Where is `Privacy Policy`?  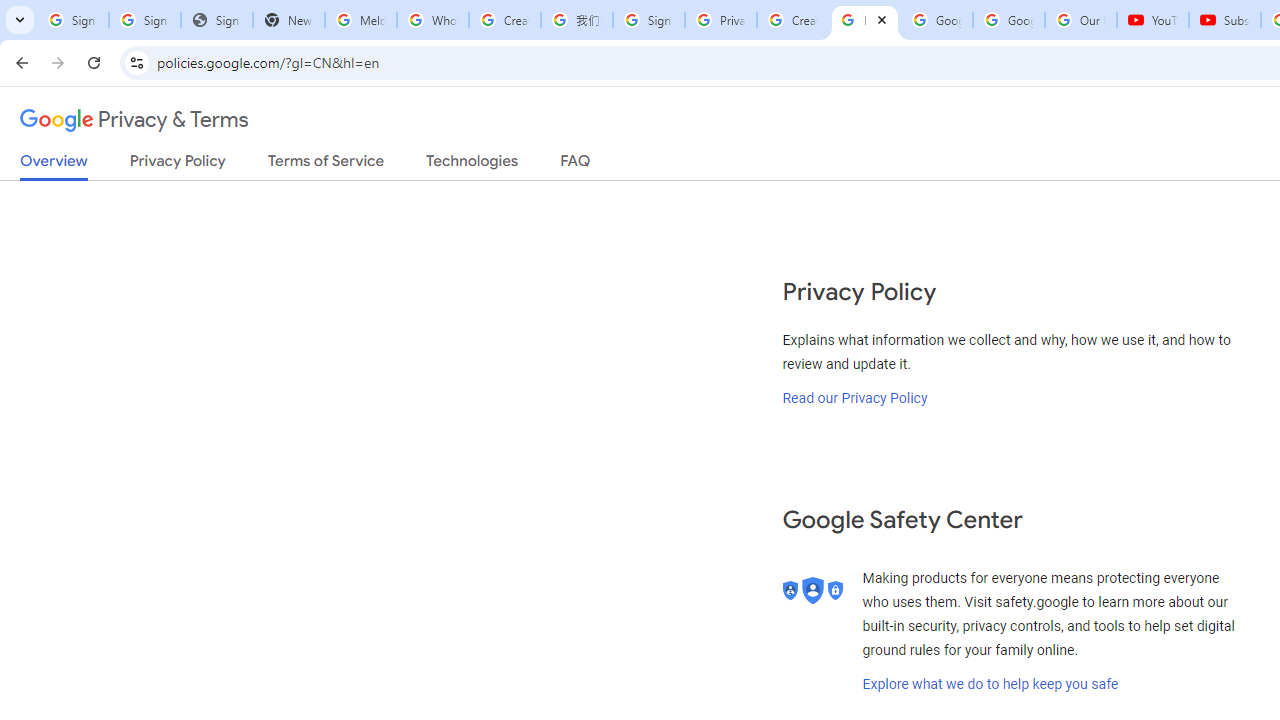 Privacy Policy is located at coordinates (178, 165).